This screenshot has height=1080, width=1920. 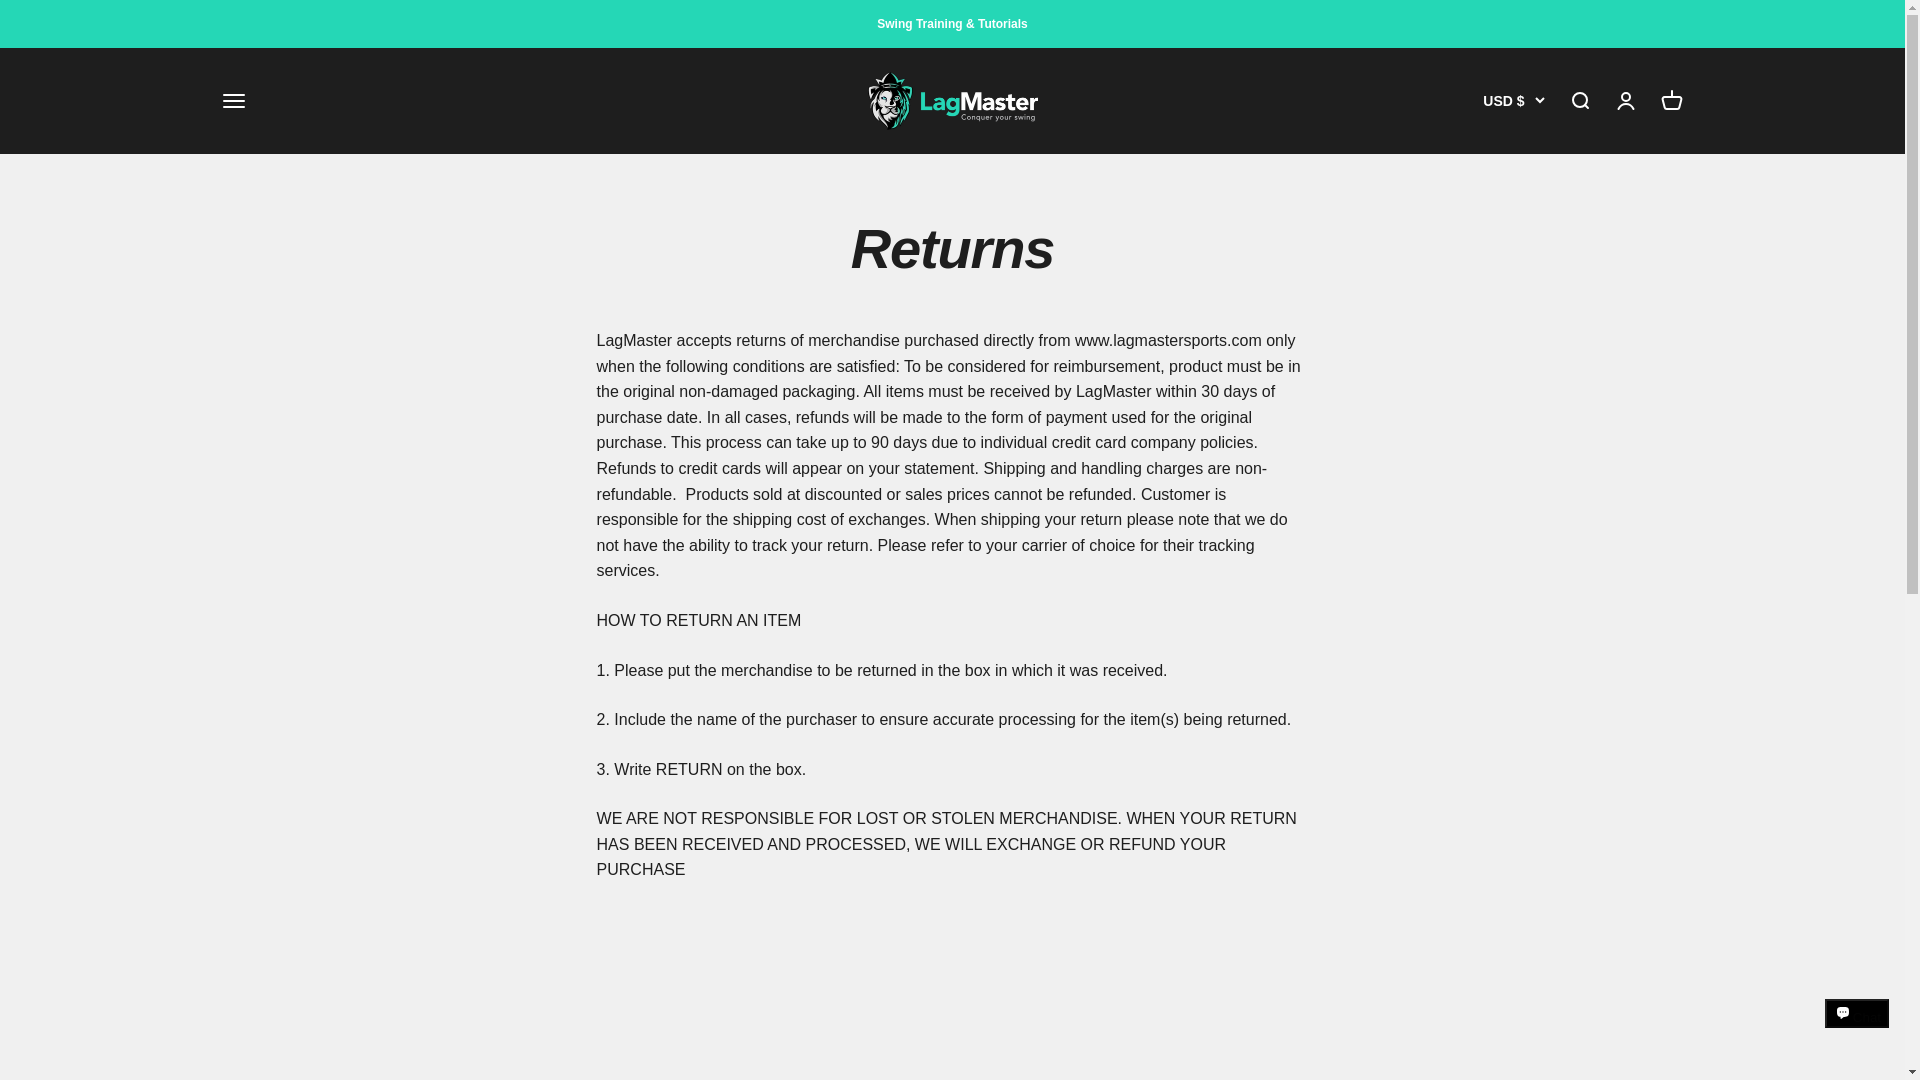 I want to click on Shopify online store chat, so click(x=1857, y=1031).